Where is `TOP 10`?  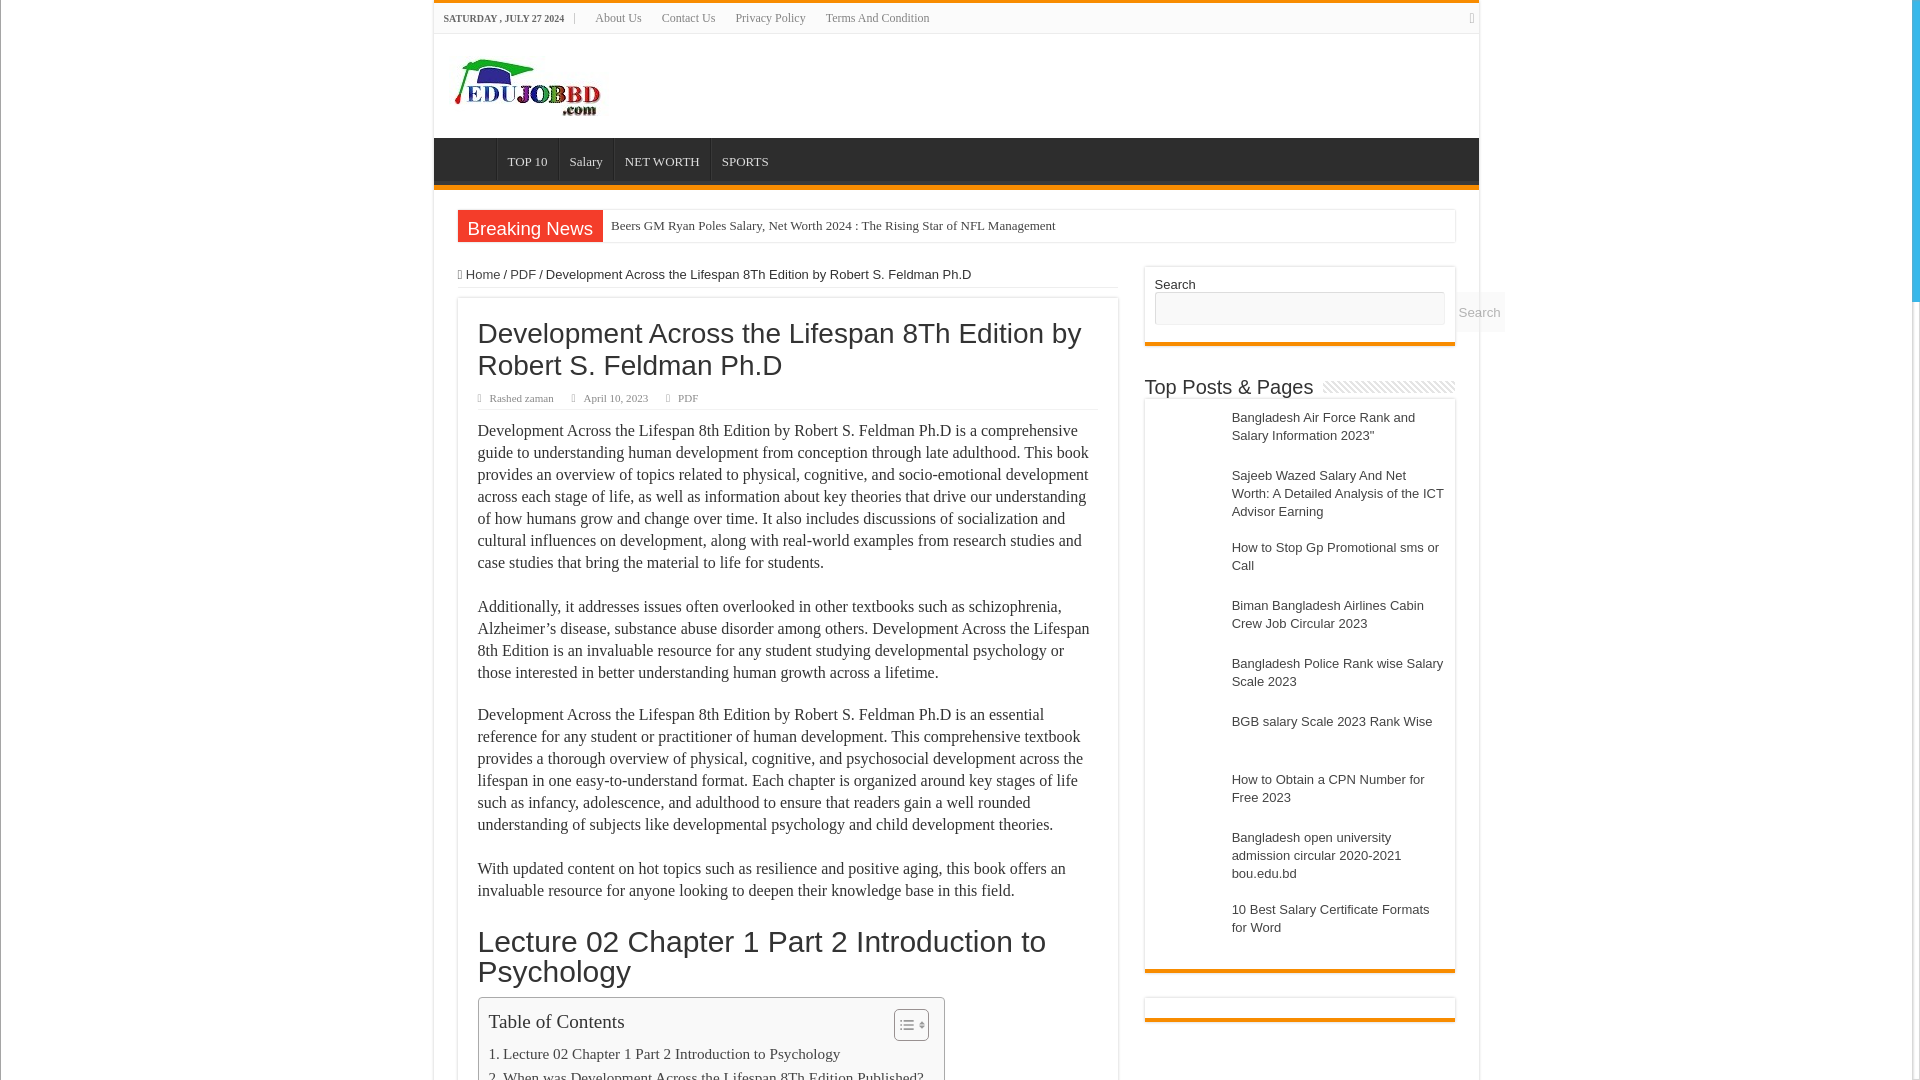
TOP 10 is located at coordinates (526, 159).